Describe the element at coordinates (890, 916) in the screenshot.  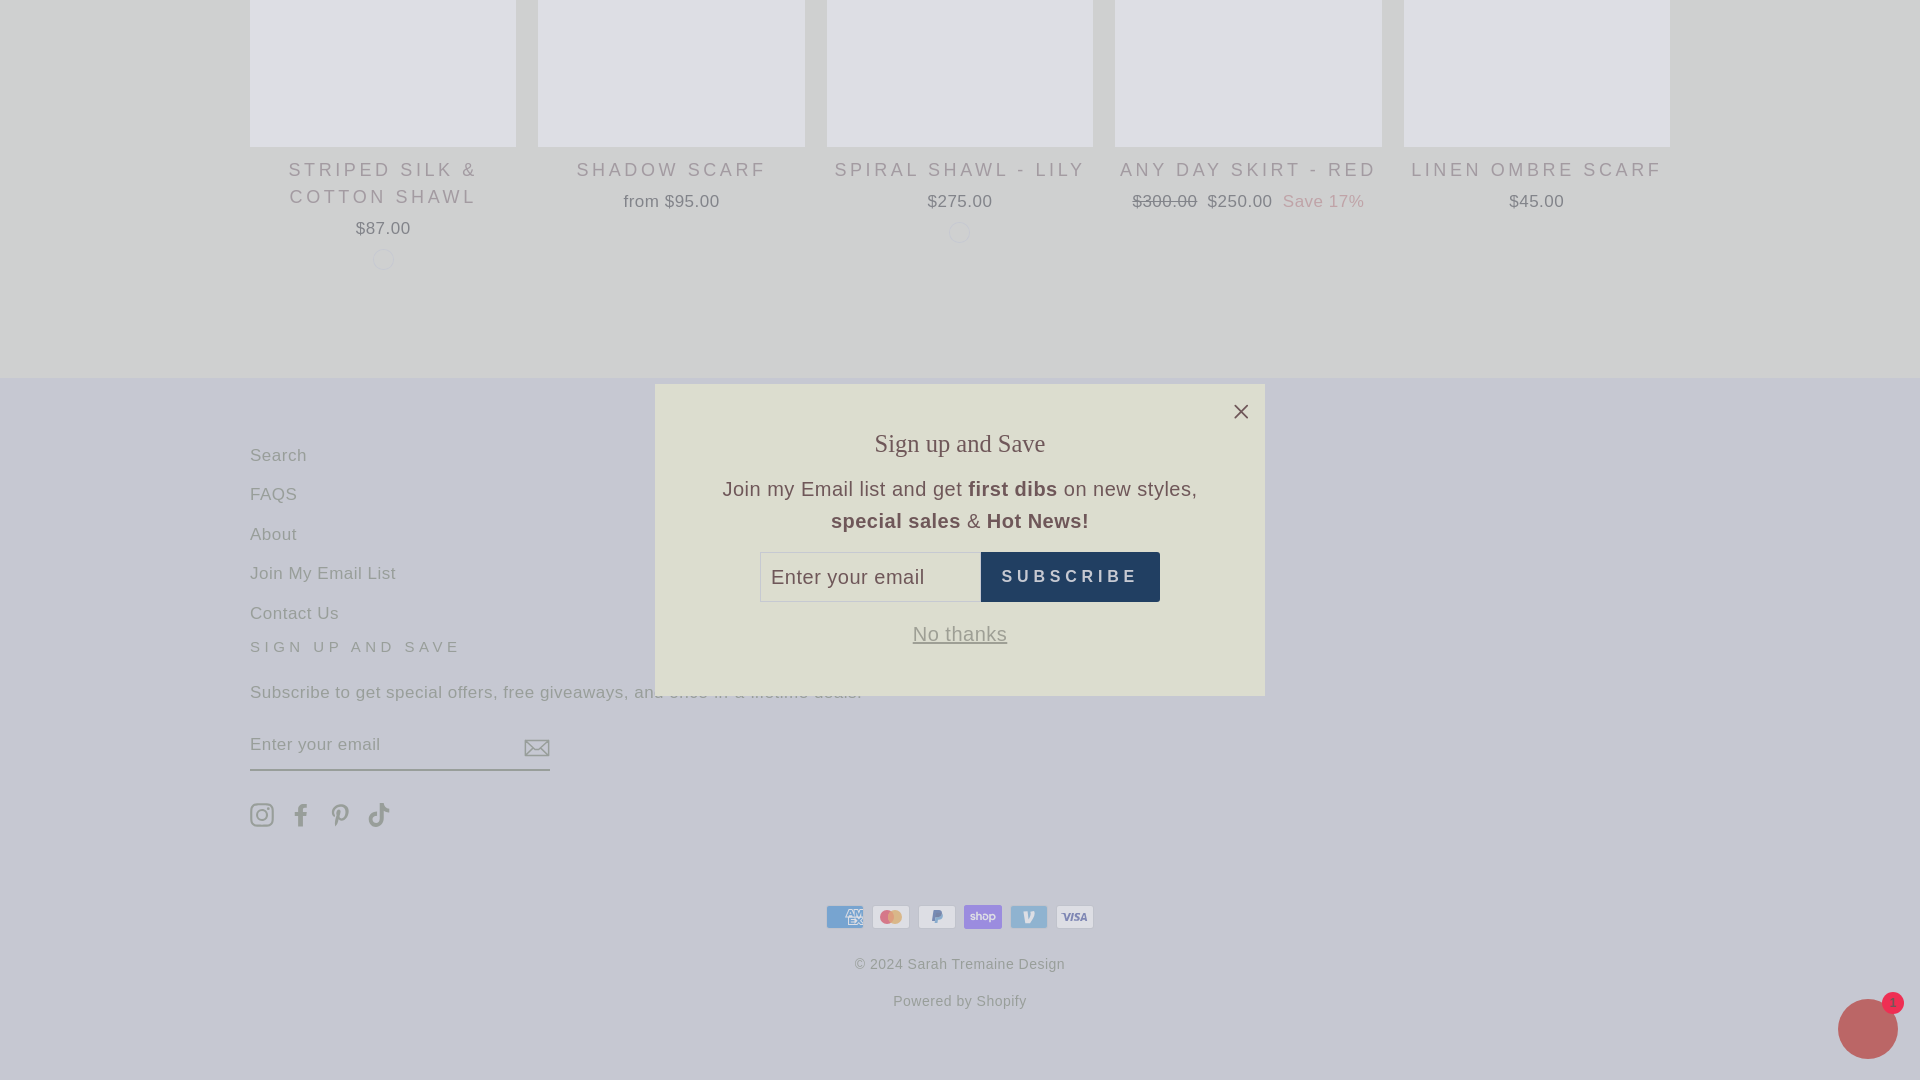
I see `Mastercard` at that location.